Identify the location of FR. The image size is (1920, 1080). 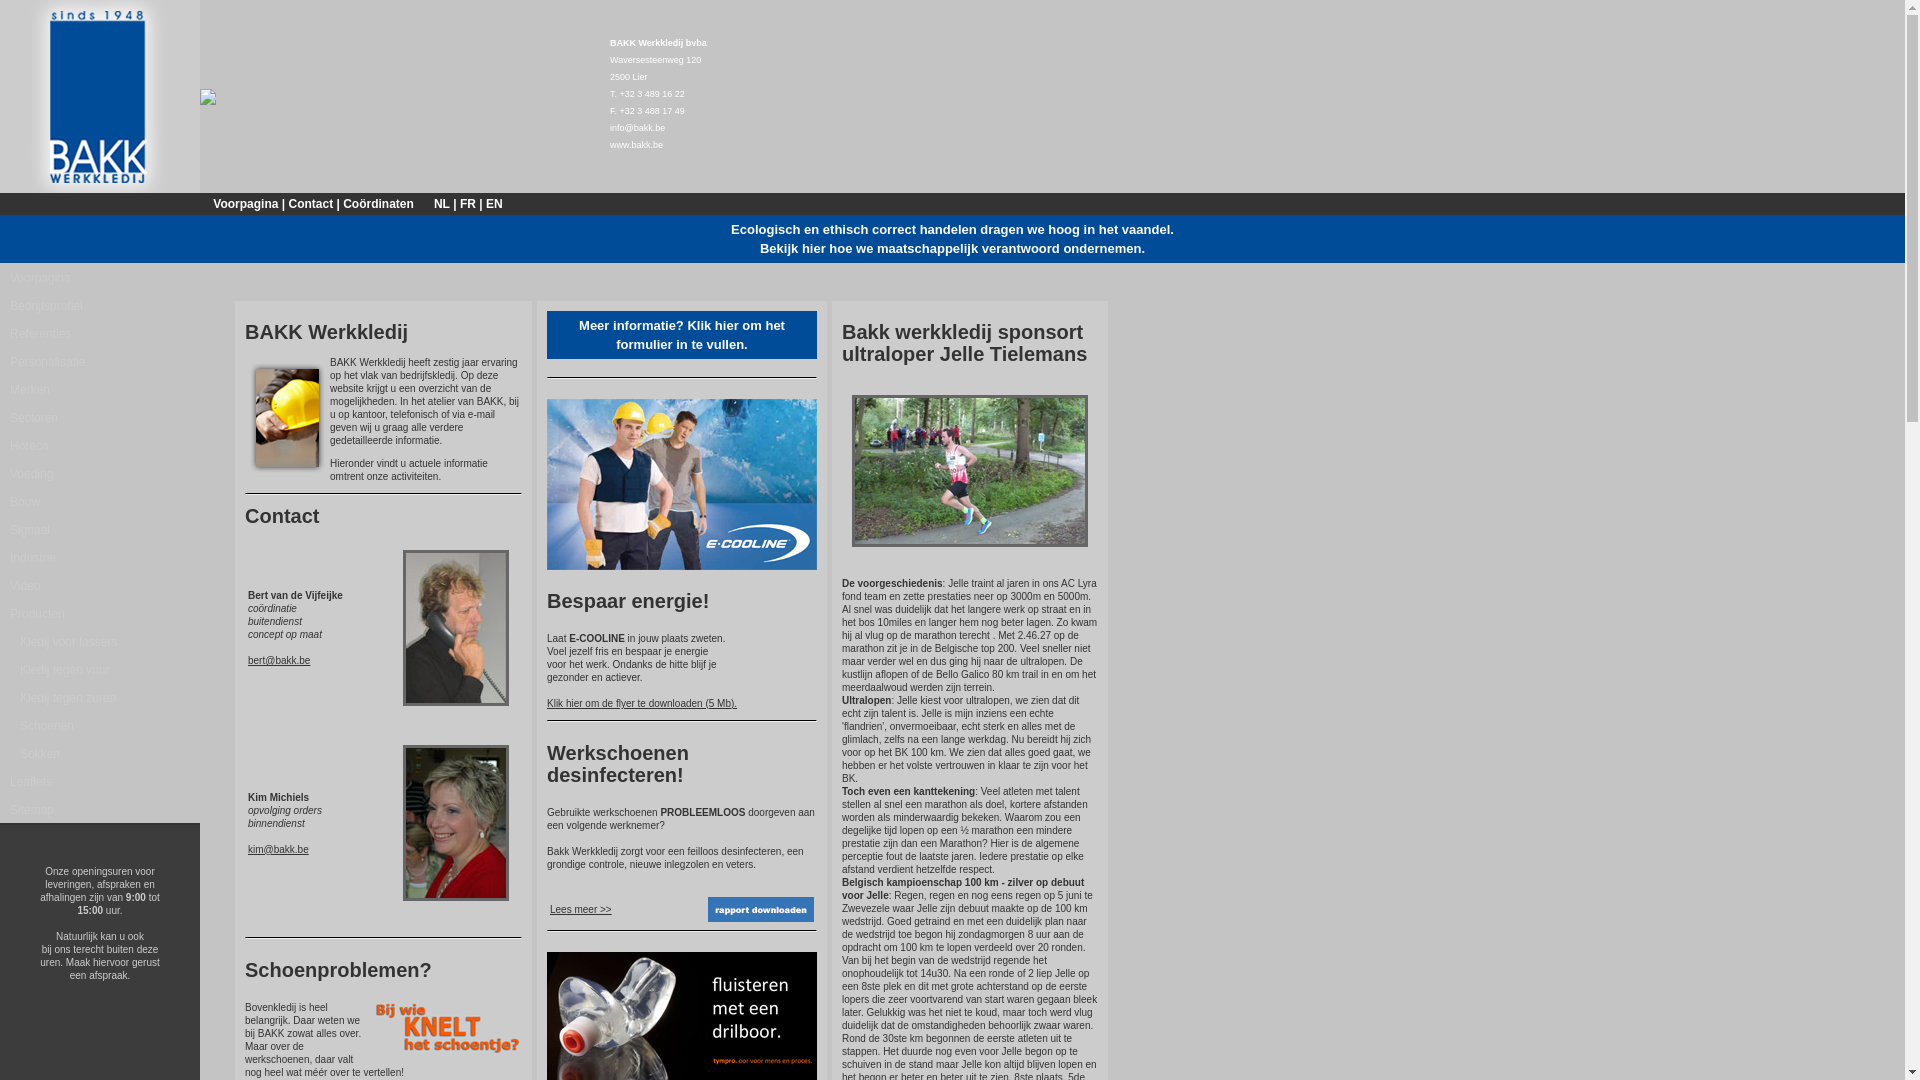
(468, 203).